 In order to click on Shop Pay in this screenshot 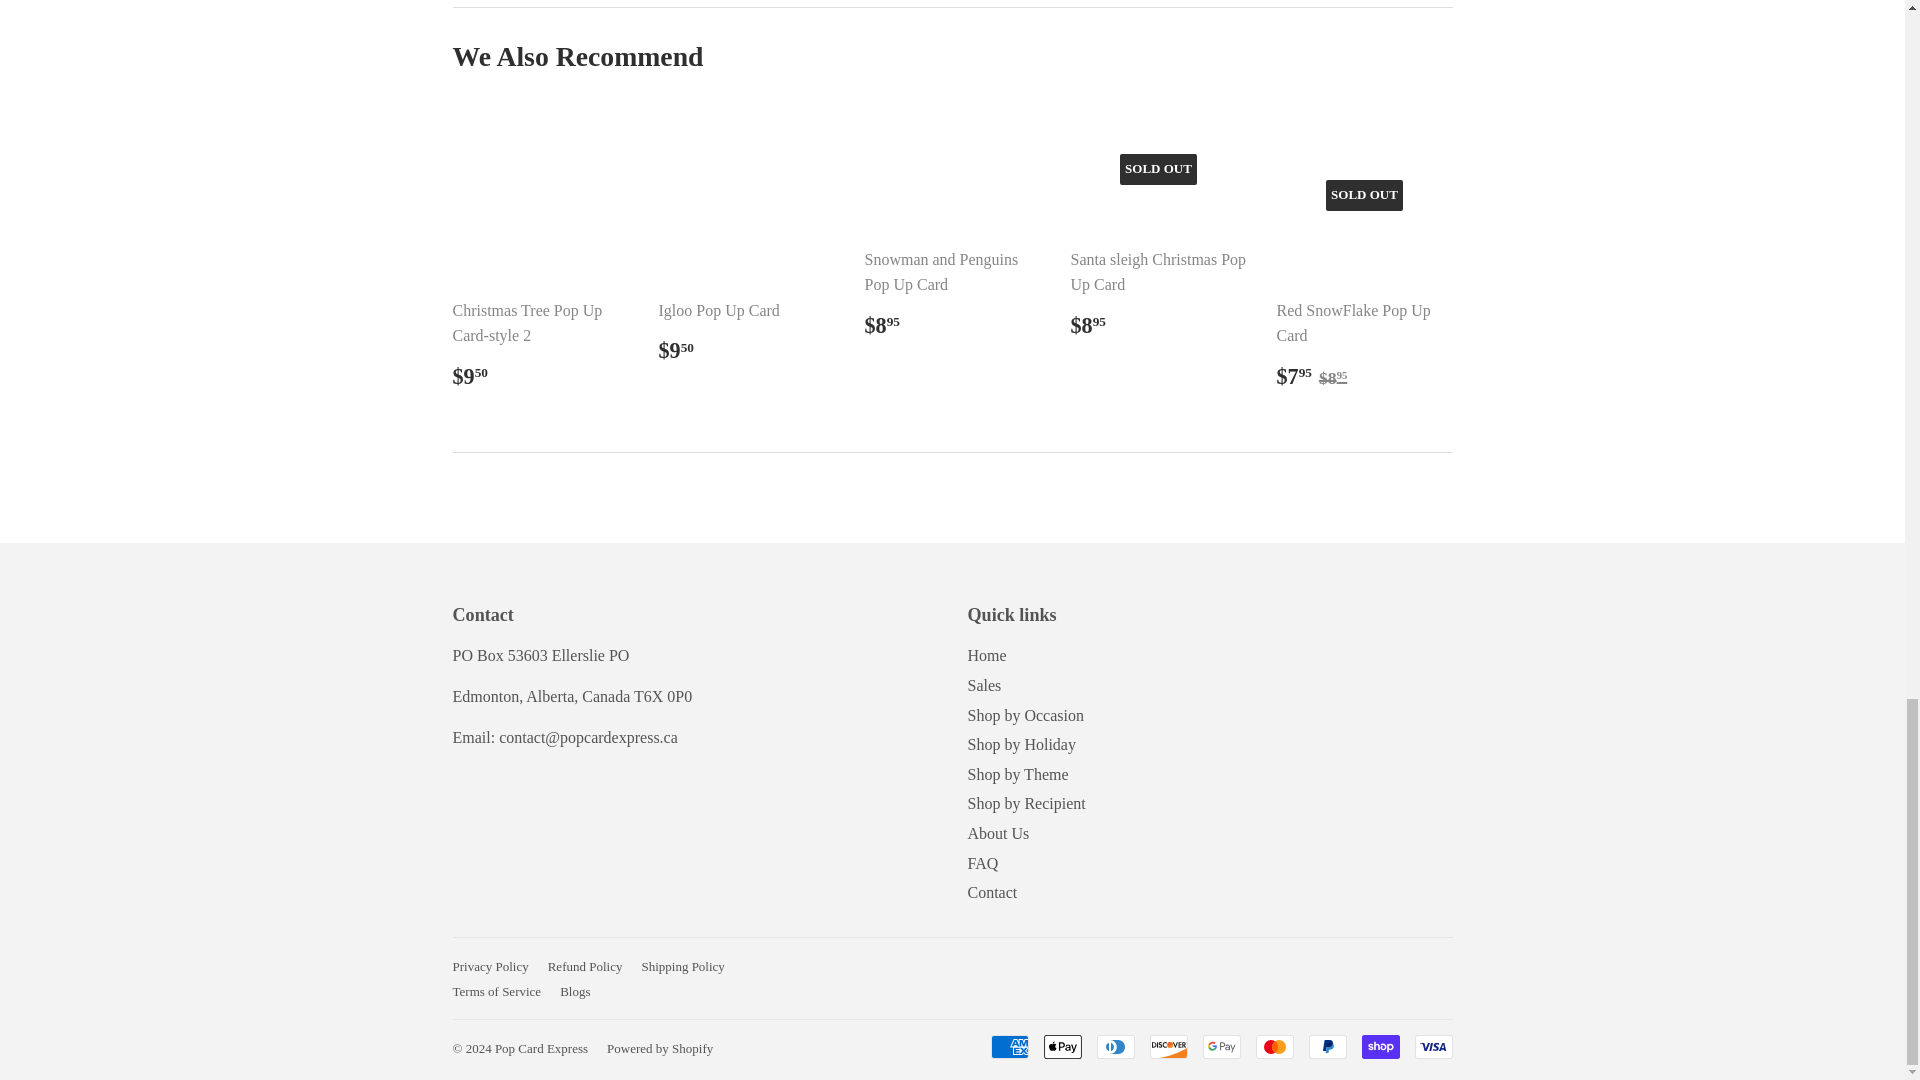, I will do `click(1380, 1046)`.